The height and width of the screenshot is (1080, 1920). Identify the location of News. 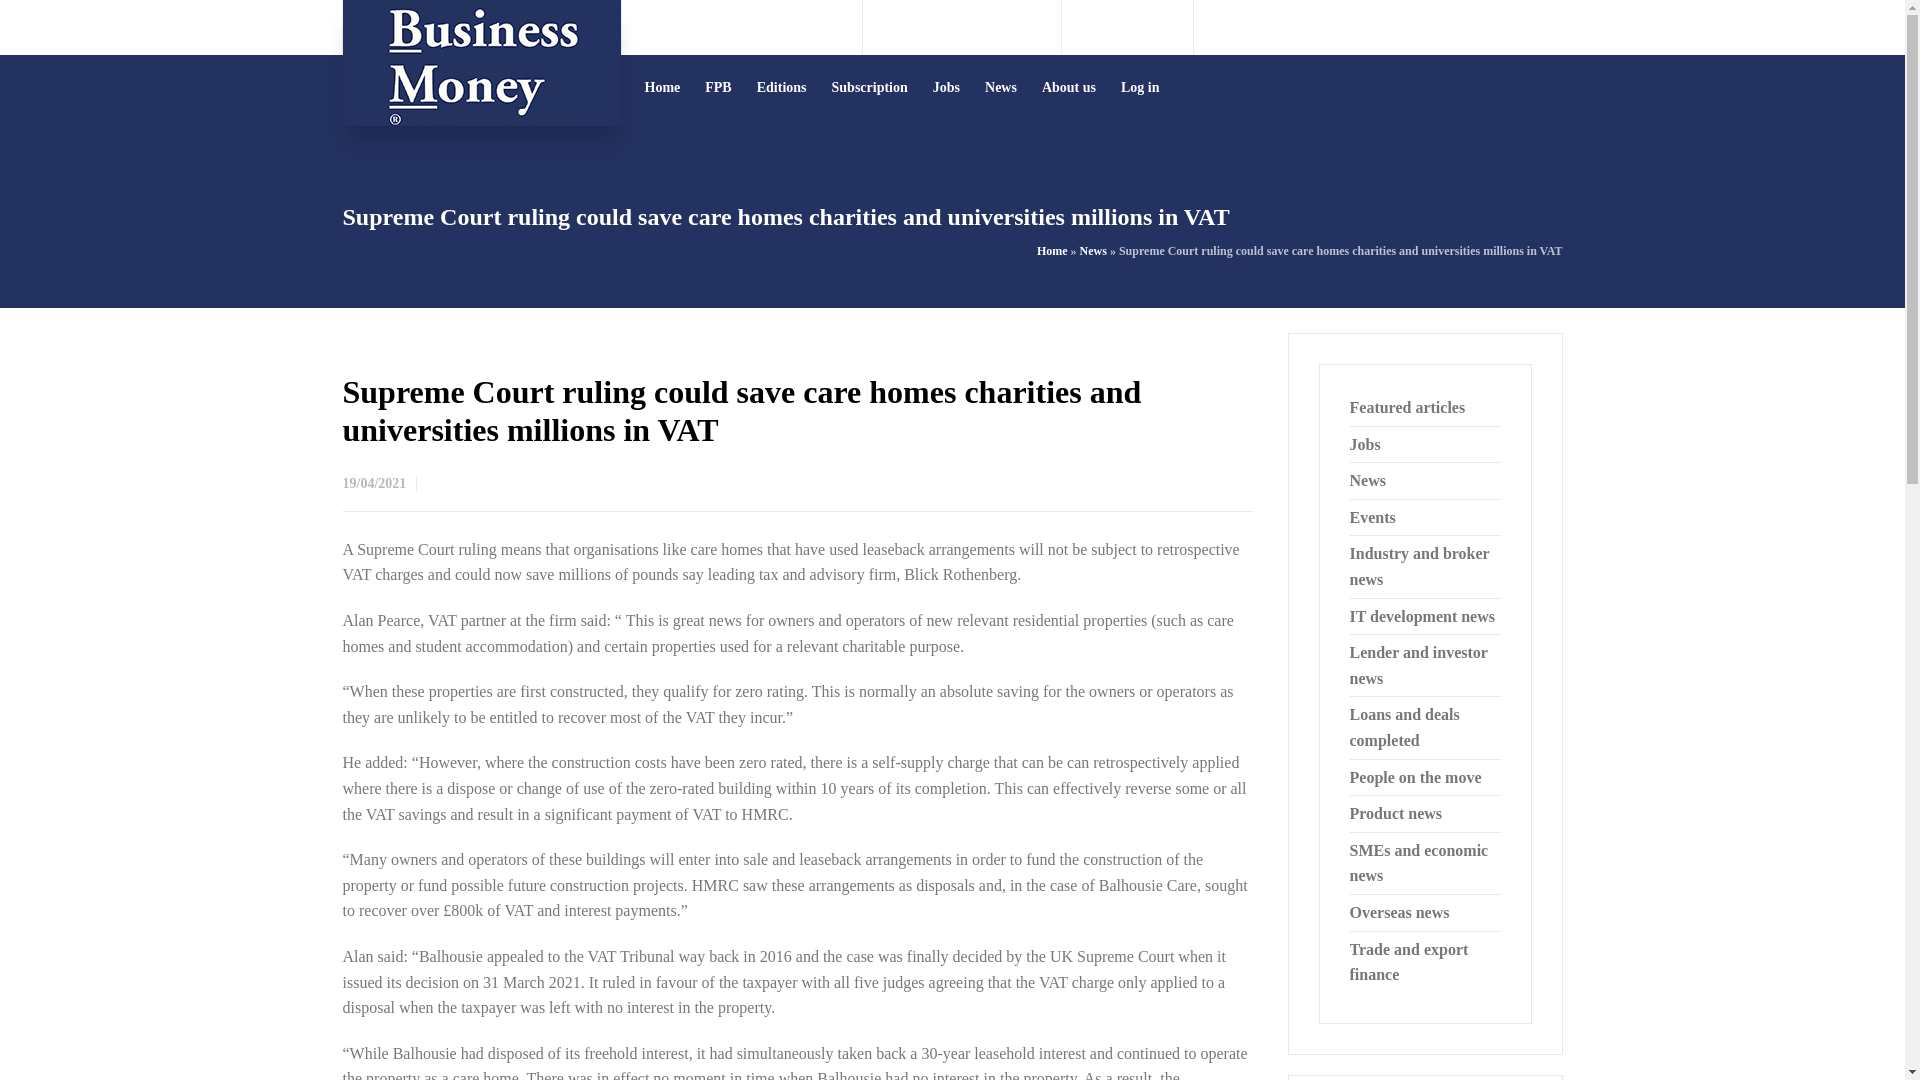
(1093, 251).